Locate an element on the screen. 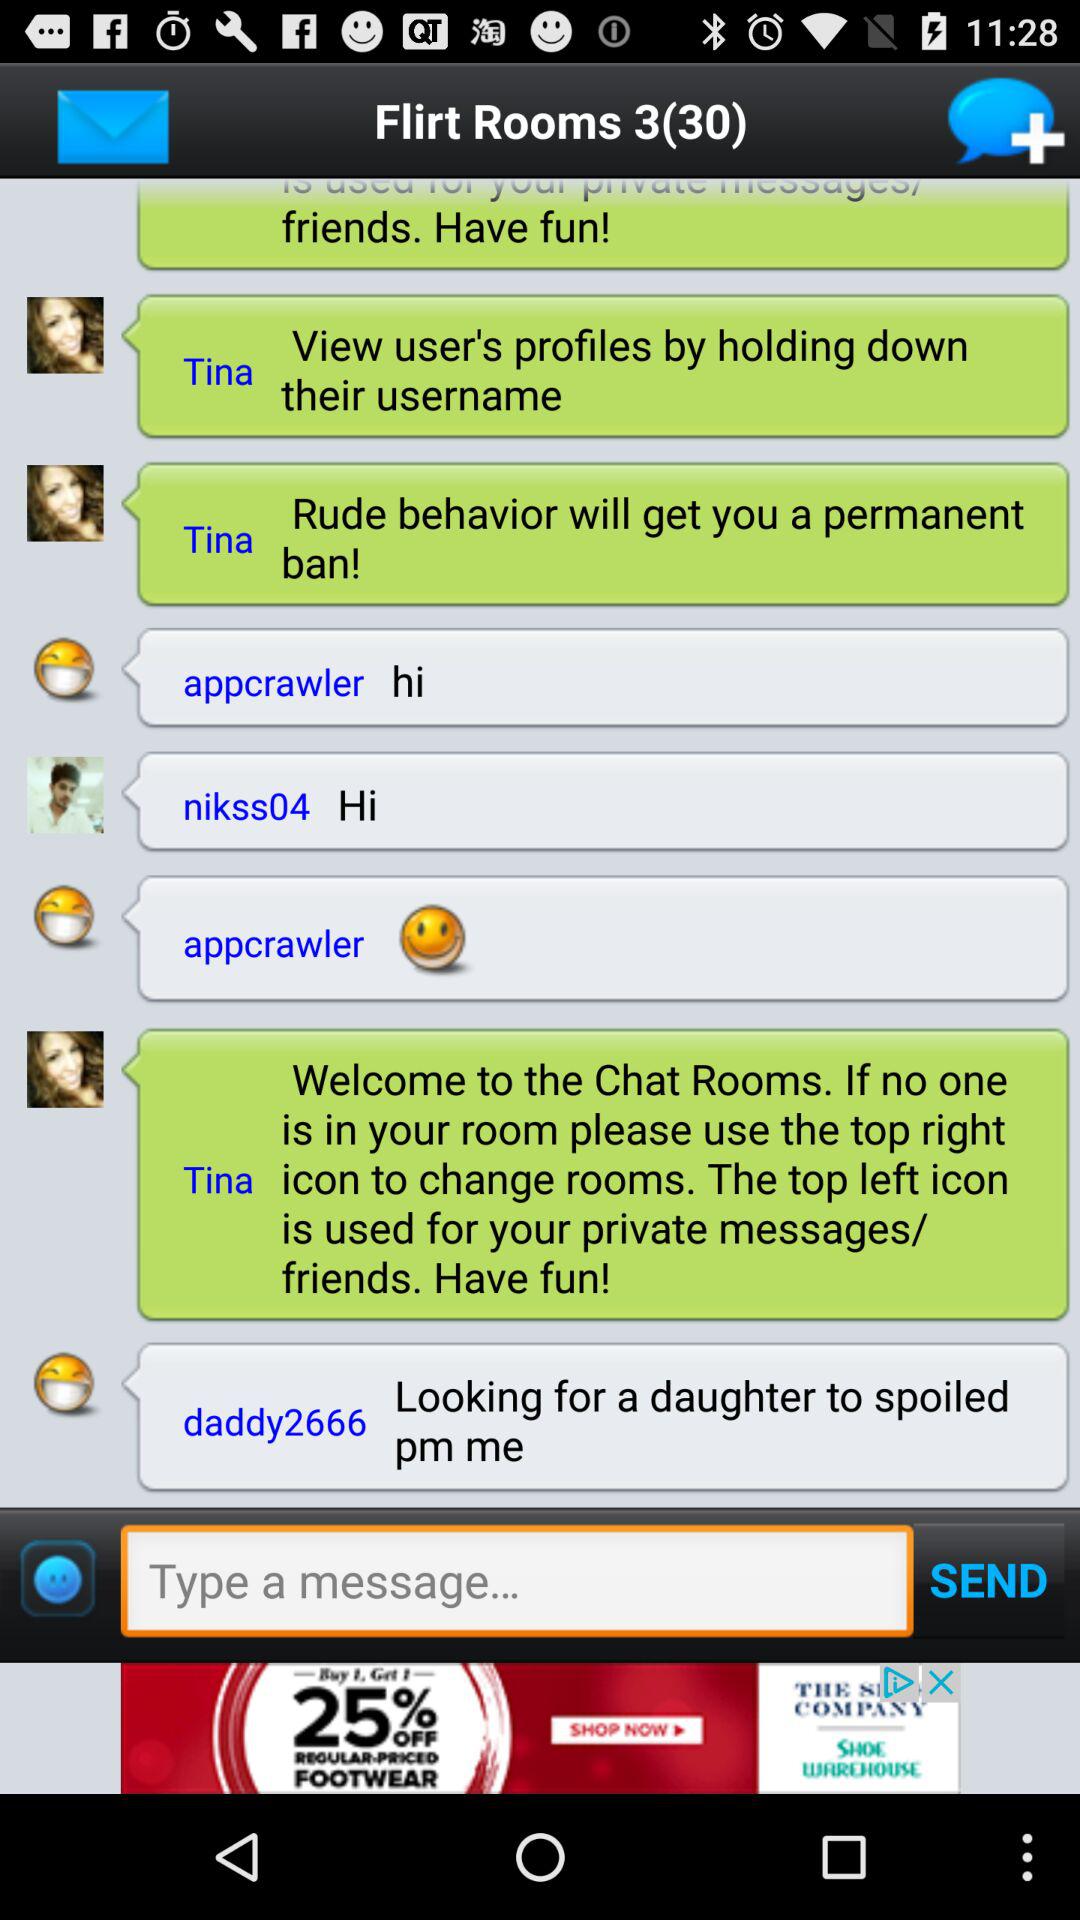  open inbox is located at coordinates (114, 120).